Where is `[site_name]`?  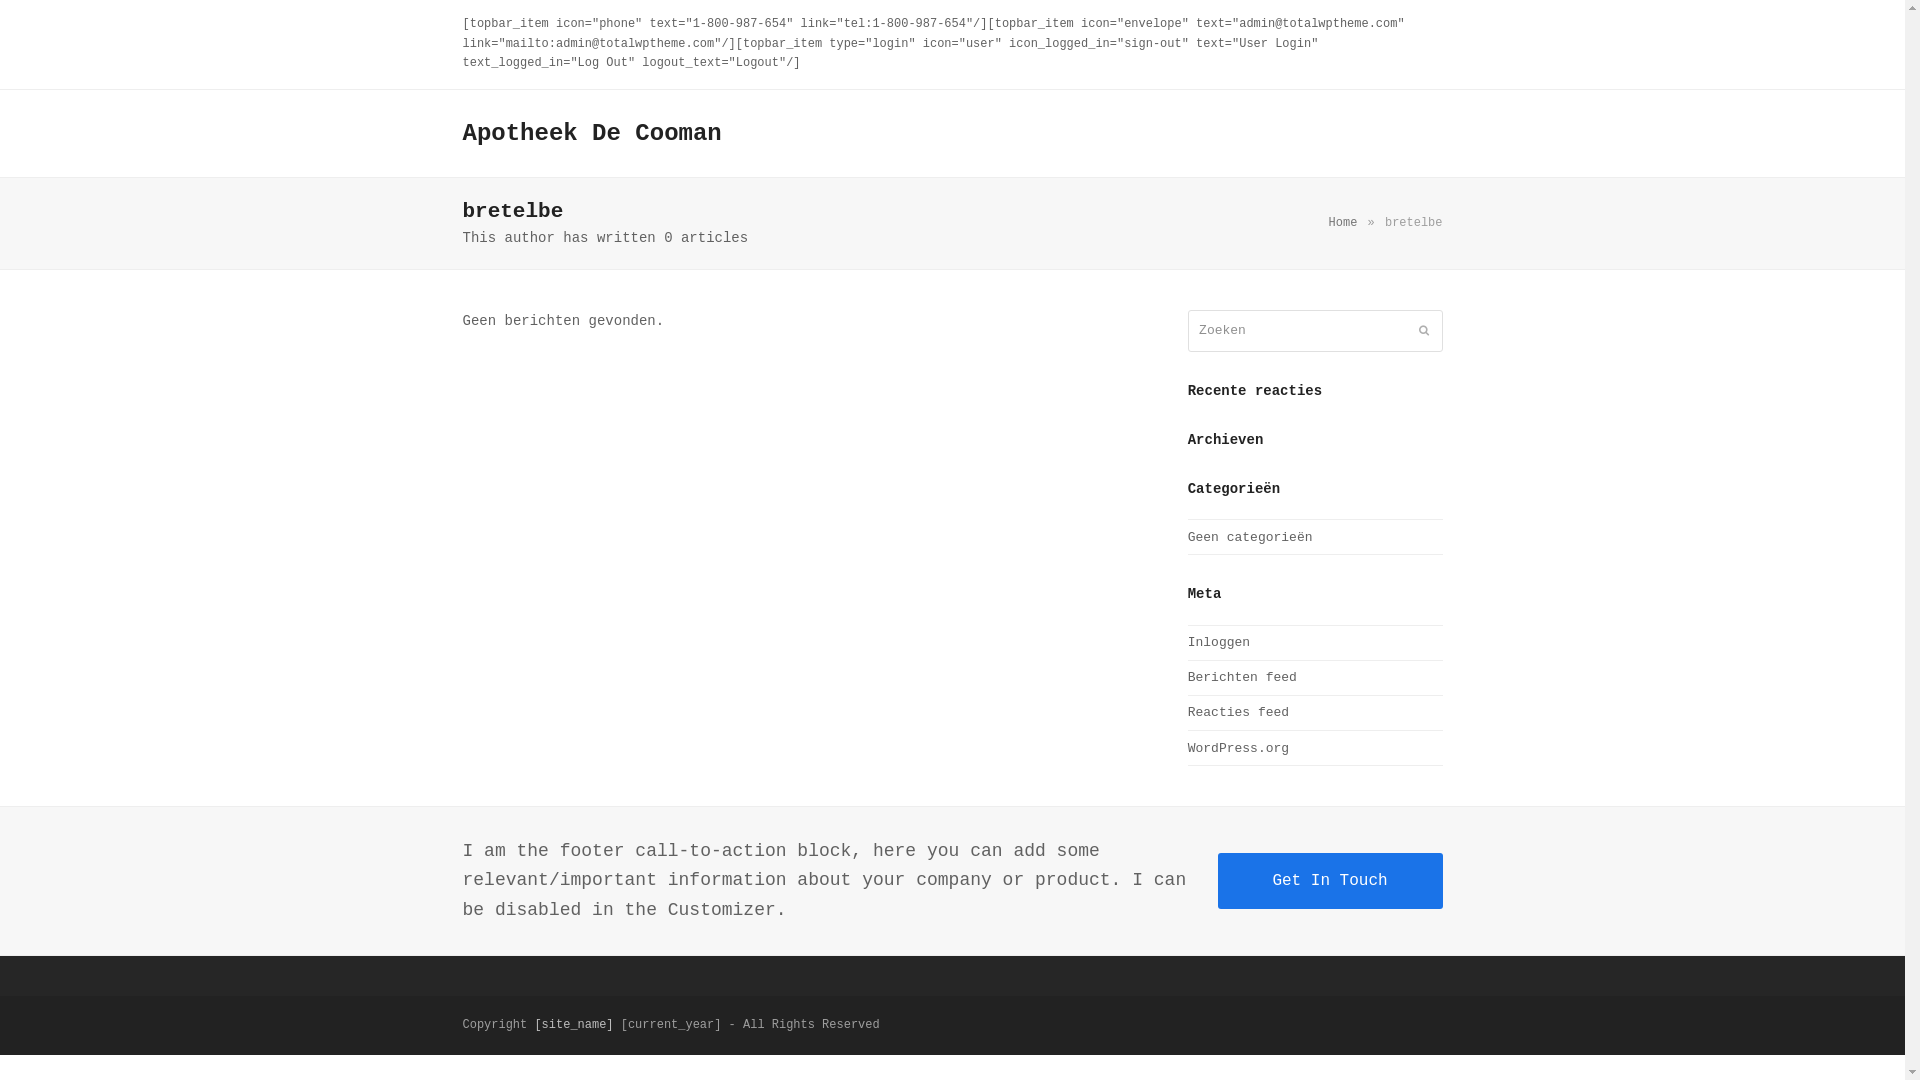 [site_name] is located at coordinates (574, 1024).